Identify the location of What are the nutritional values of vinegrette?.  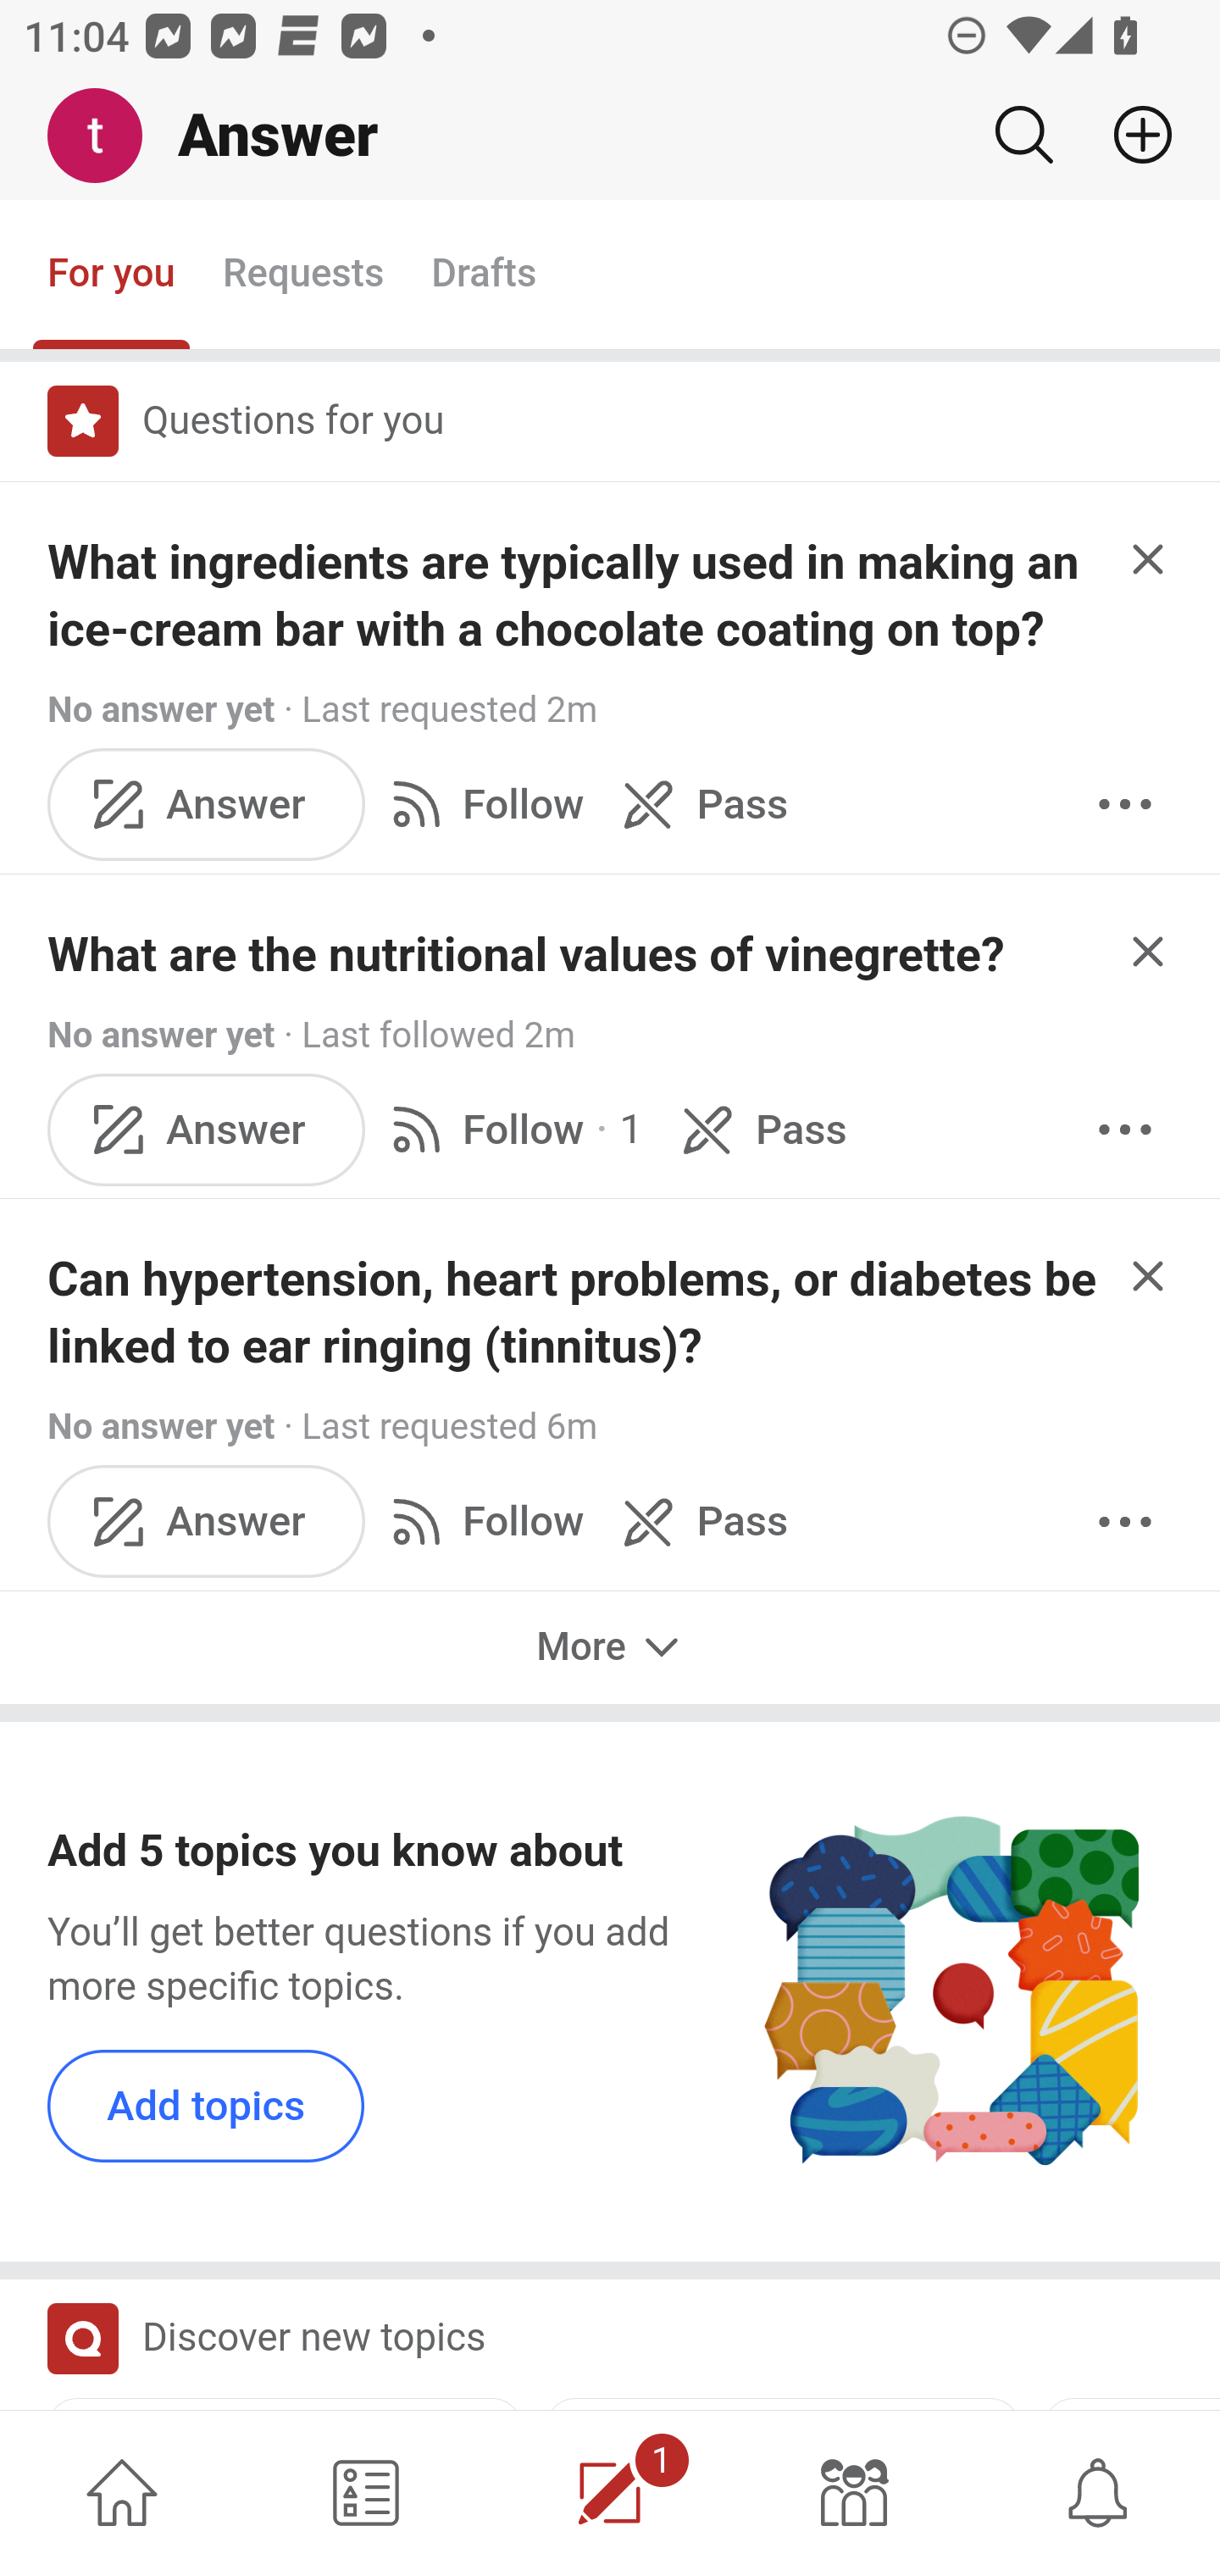
(526, 954).